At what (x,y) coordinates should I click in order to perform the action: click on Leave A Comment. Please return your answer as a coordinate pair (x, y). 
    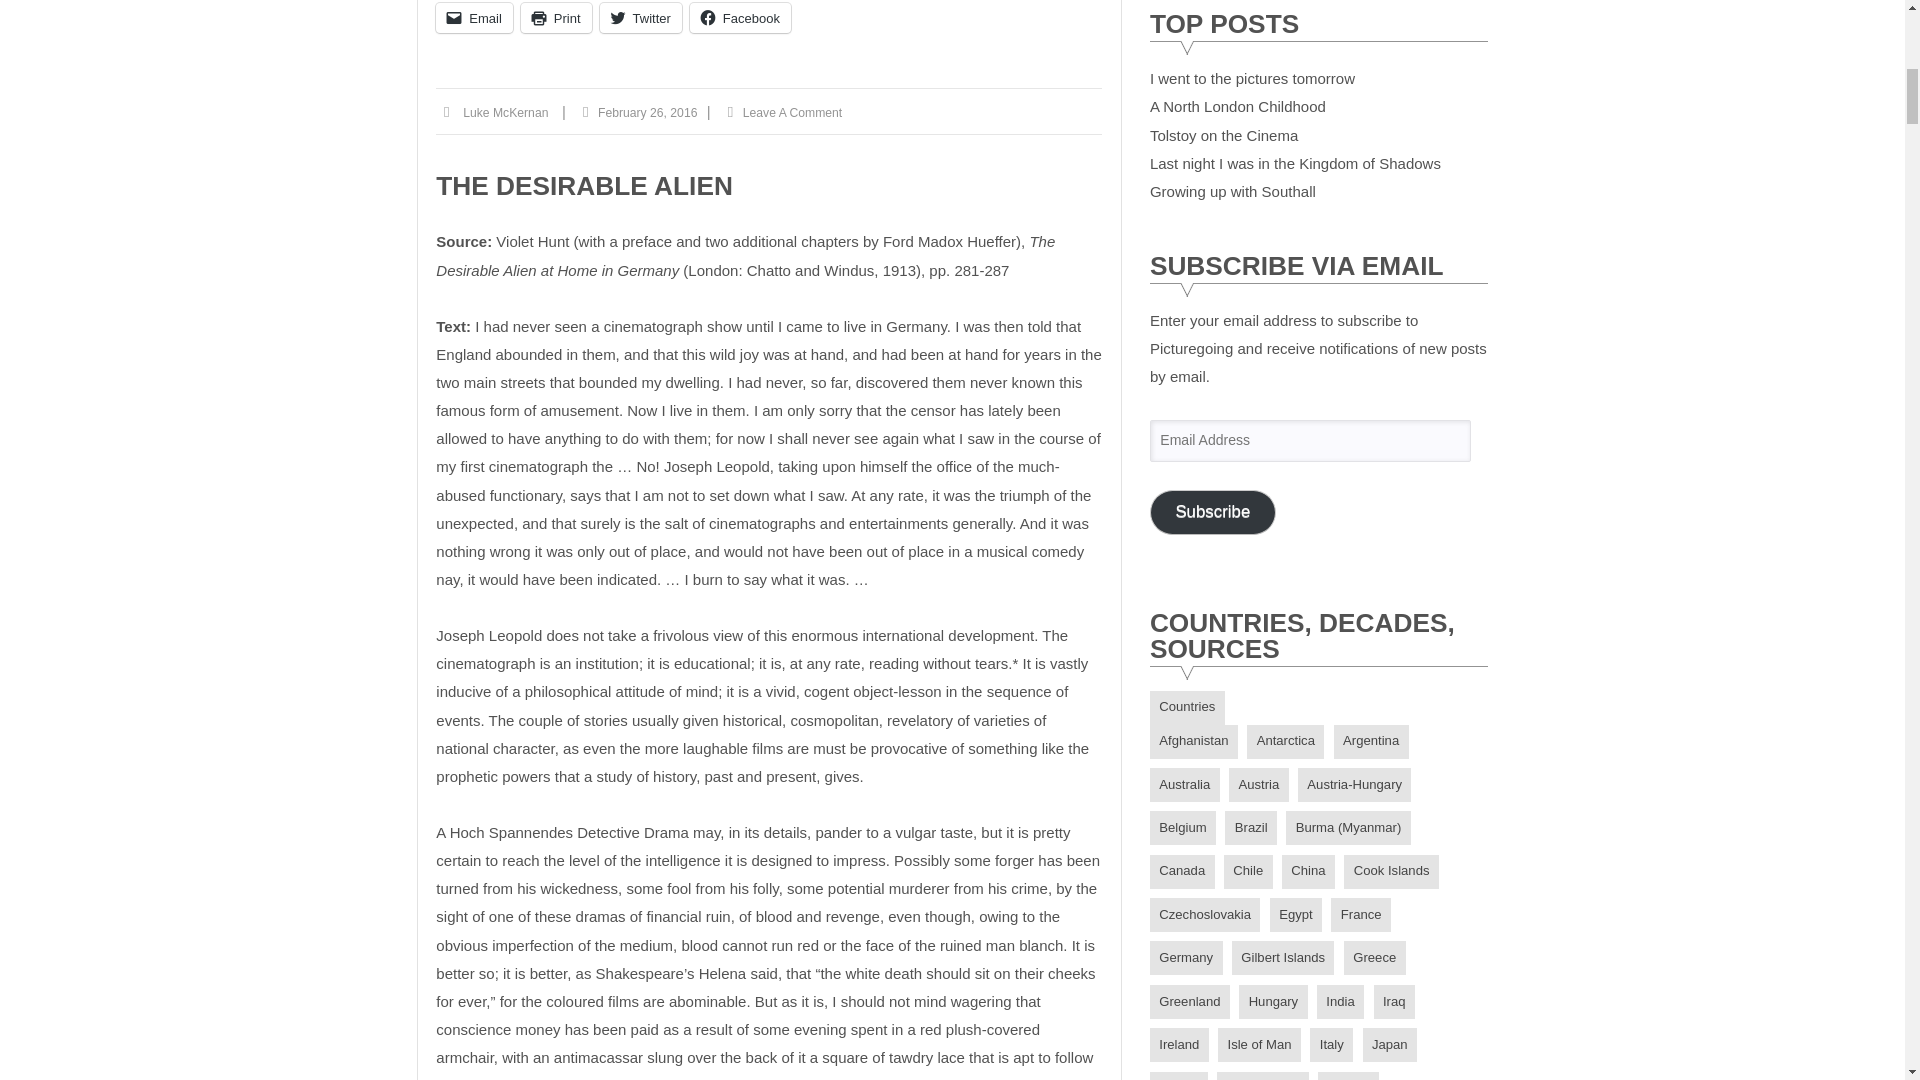
    Looking at the image, I should click on (792, 113).